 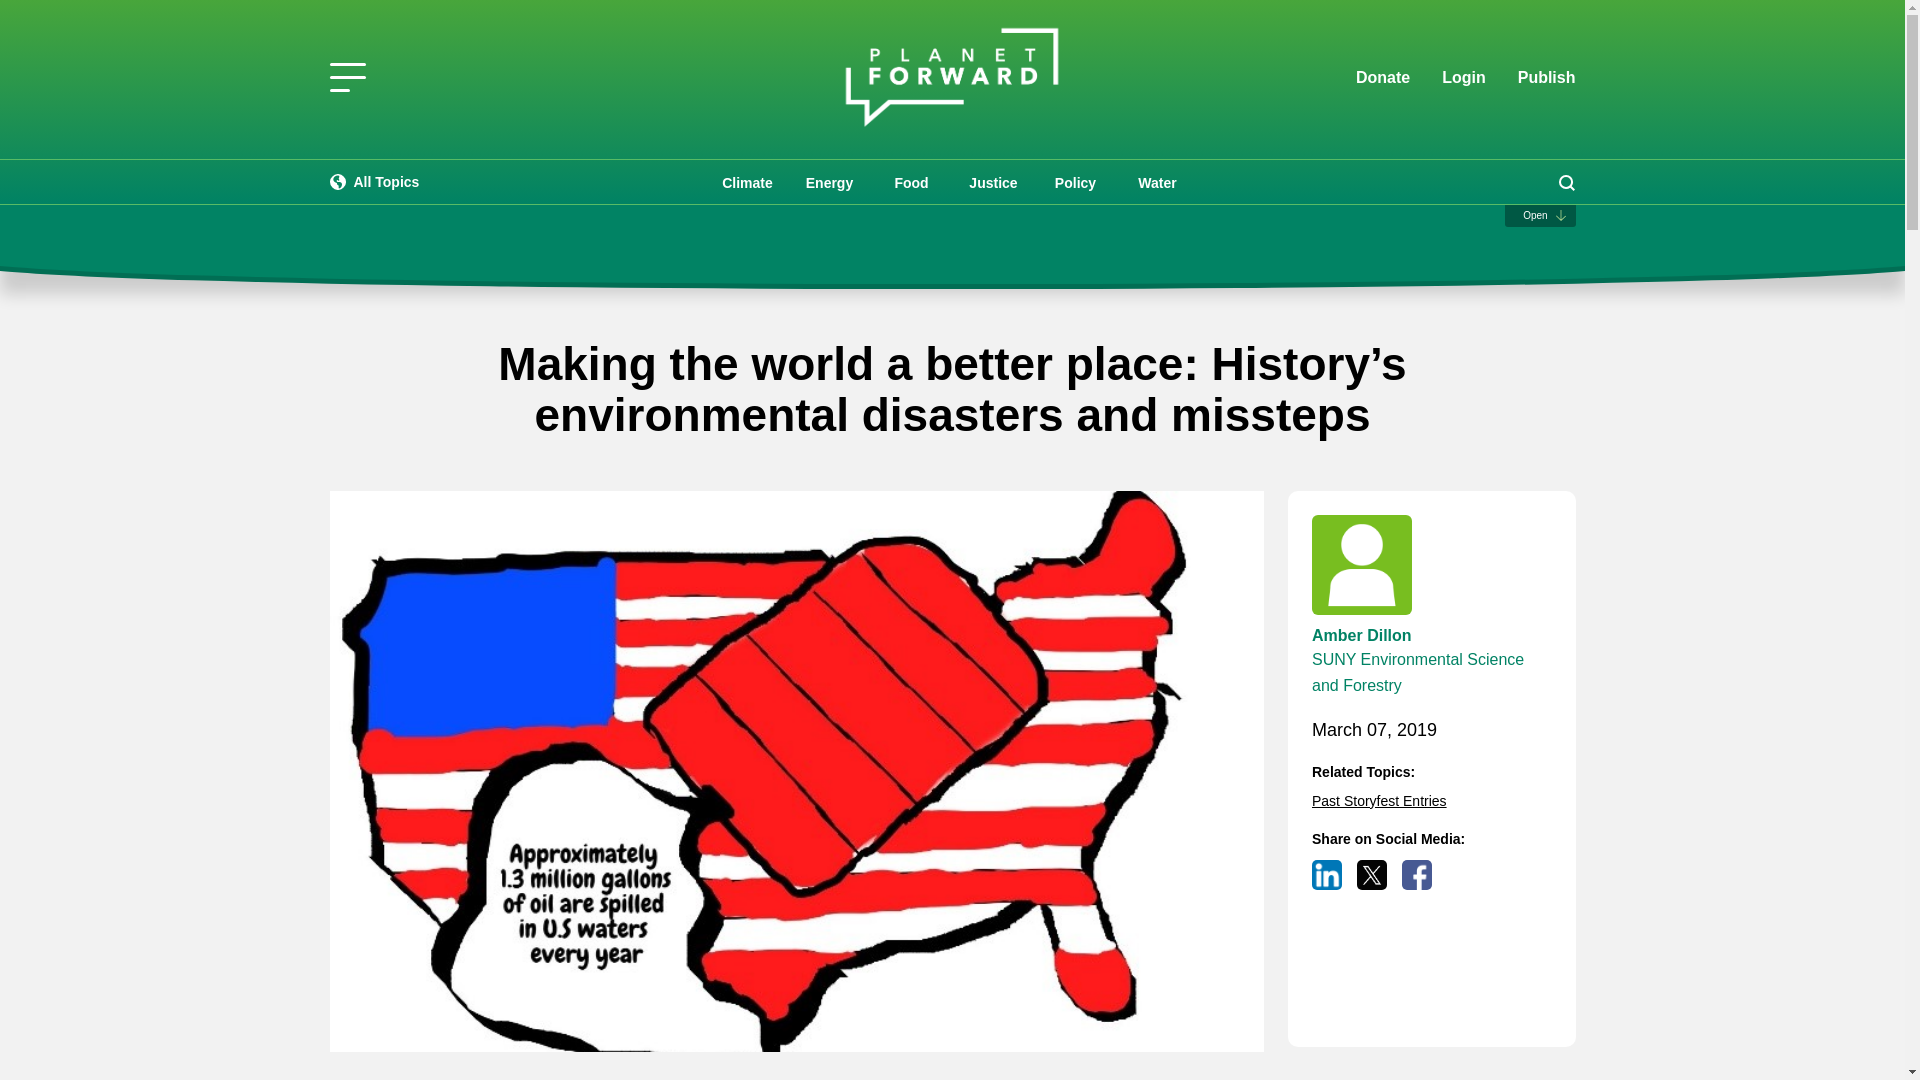 What do you see at coordinates (1382, 78) in the screenshot?
I see `Donate` at bounding box center [1382, 78].